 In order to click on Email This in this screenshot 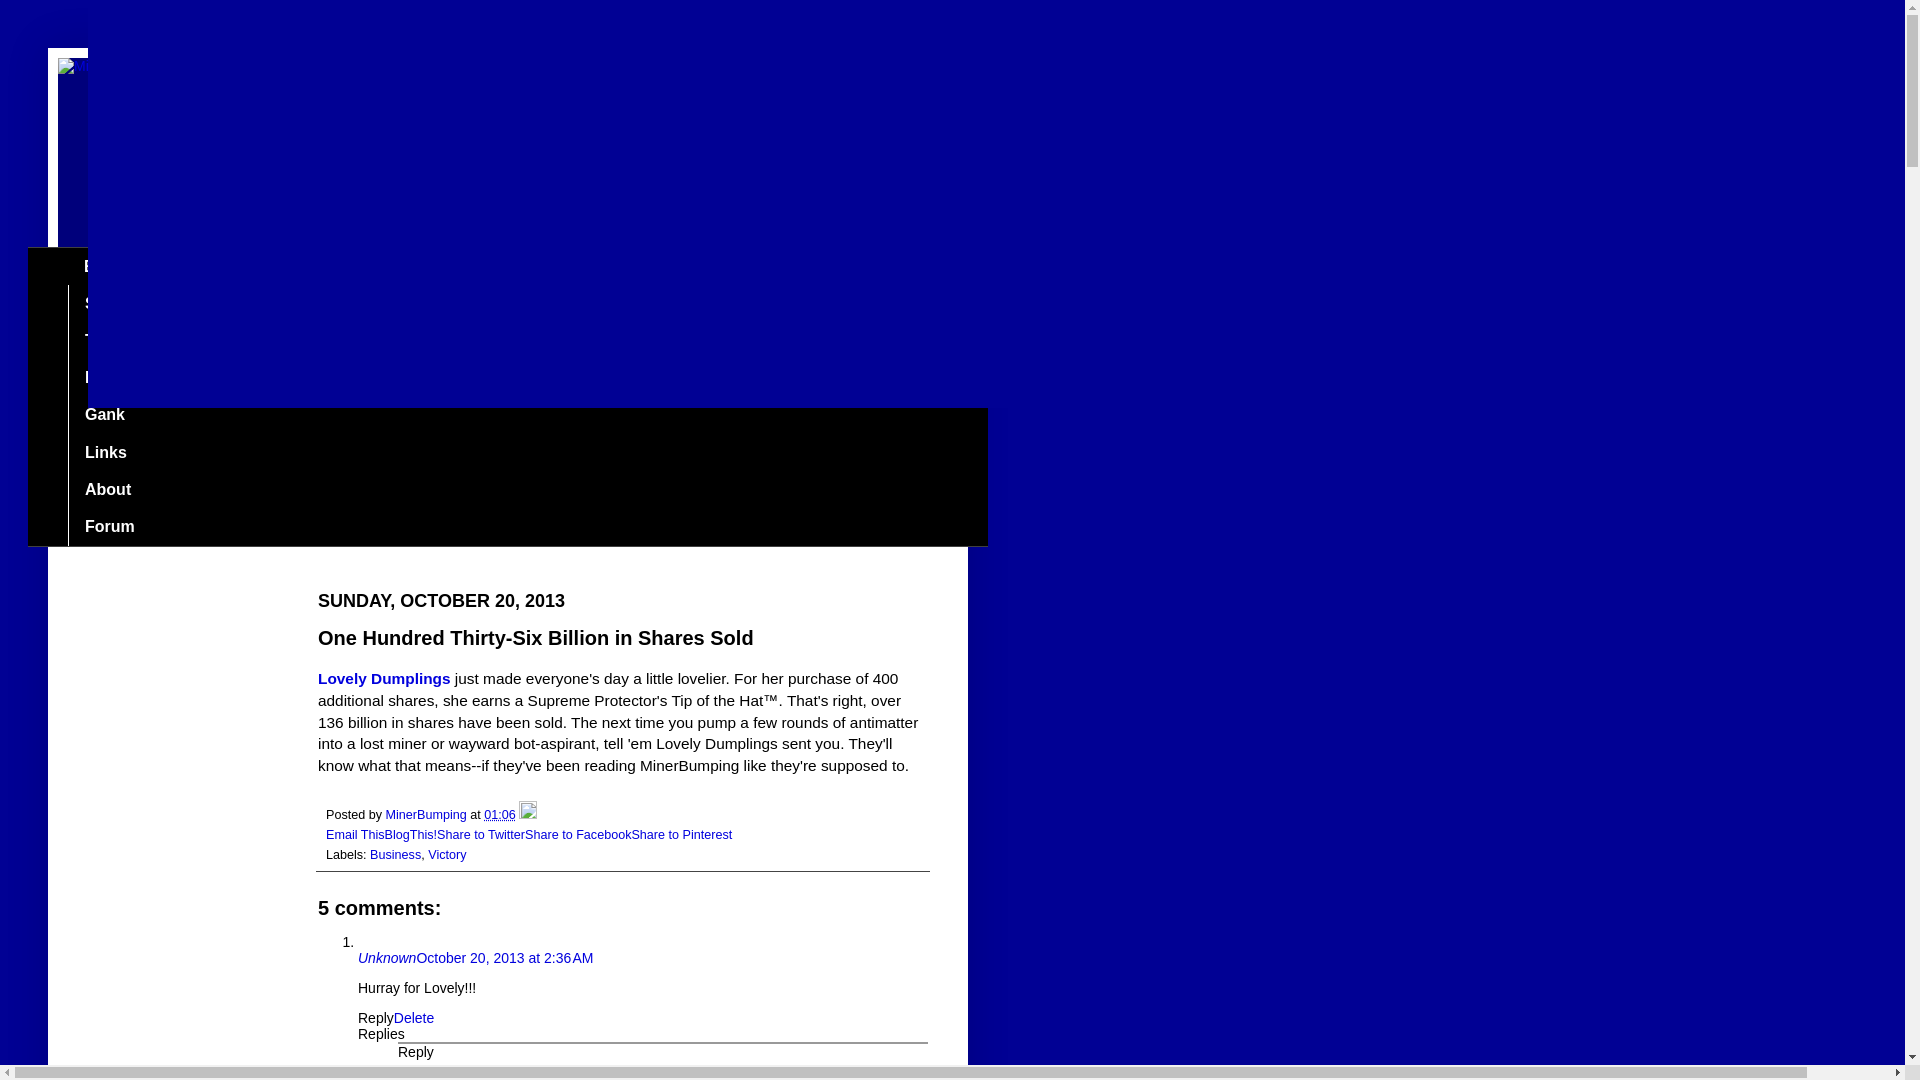, I will do `click(356, 835)`.